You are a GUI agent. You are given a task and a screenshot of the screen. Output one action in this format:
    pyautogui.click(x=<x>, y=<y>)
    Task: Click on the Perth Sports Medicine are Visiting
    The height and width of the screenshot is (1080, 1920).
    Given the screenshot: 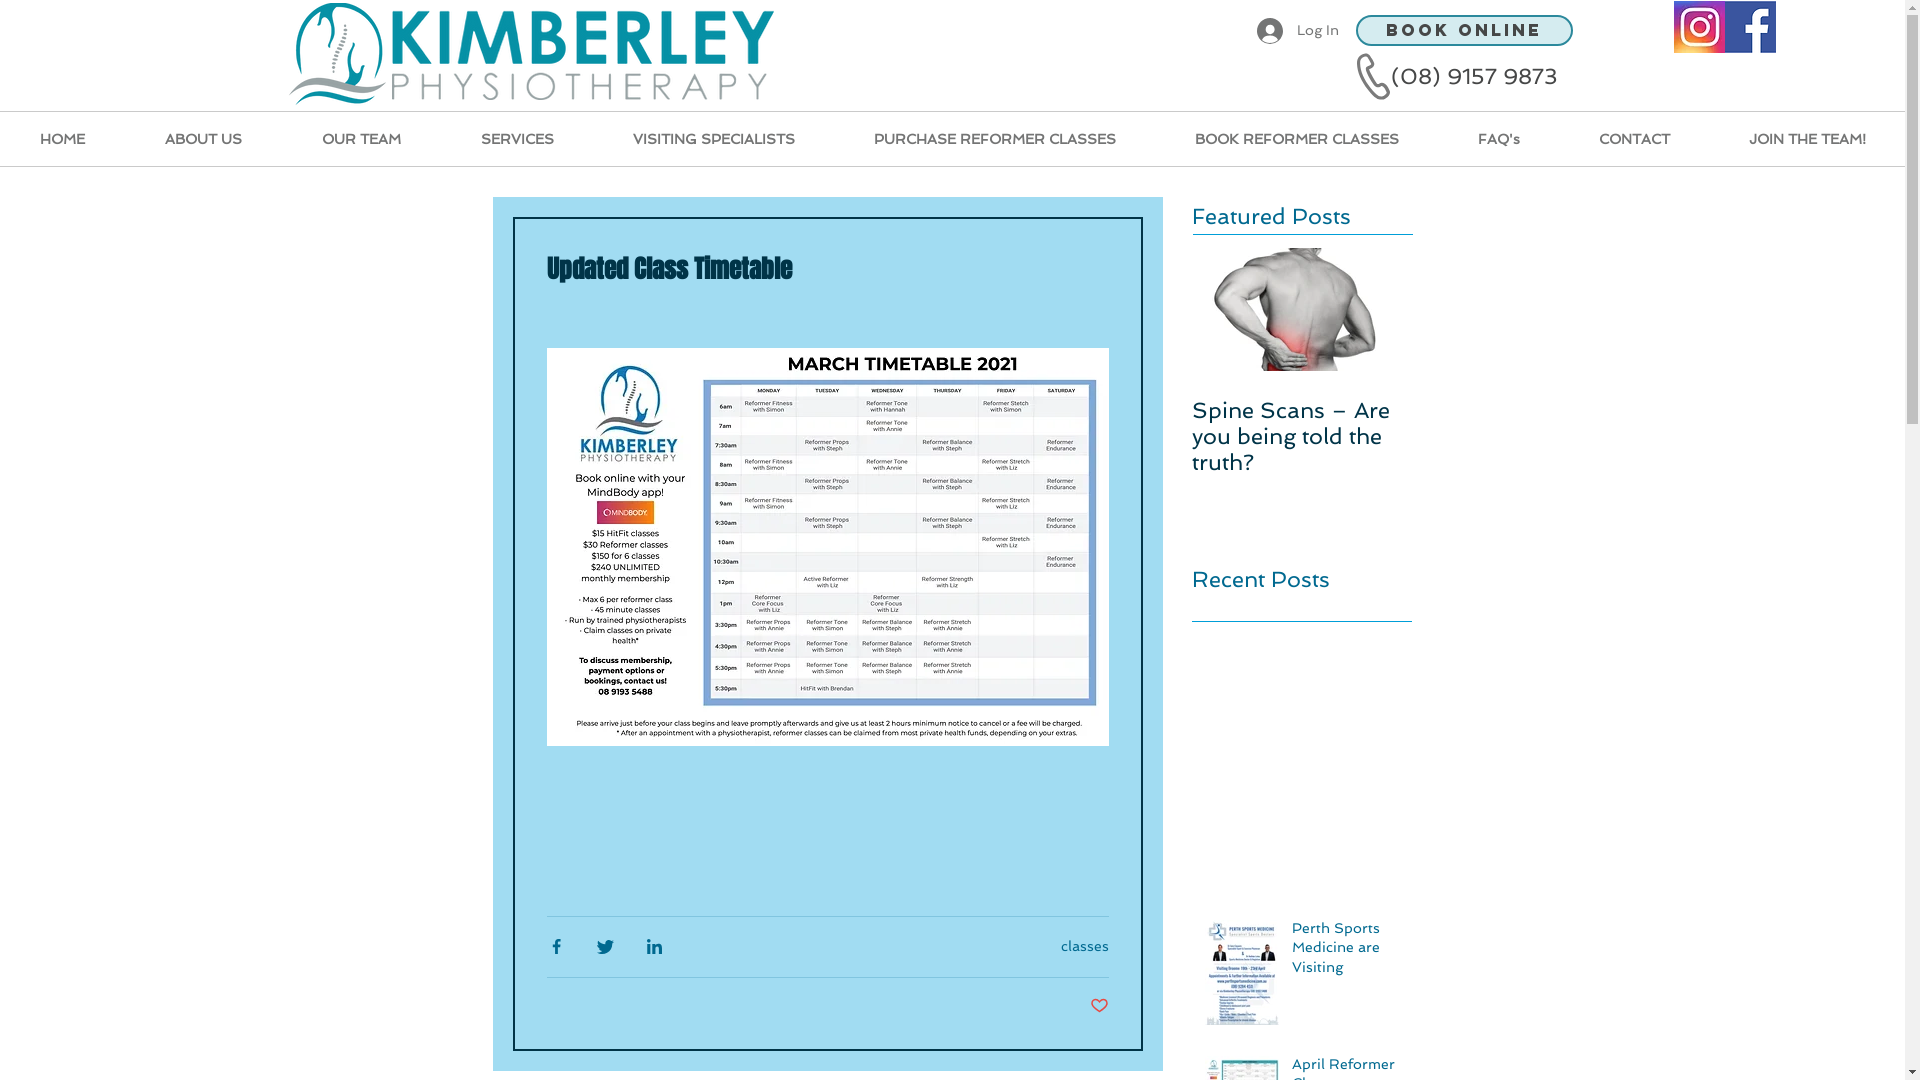 What is the action you would take?
    pyautogui.click(x=1346, y=952)
    